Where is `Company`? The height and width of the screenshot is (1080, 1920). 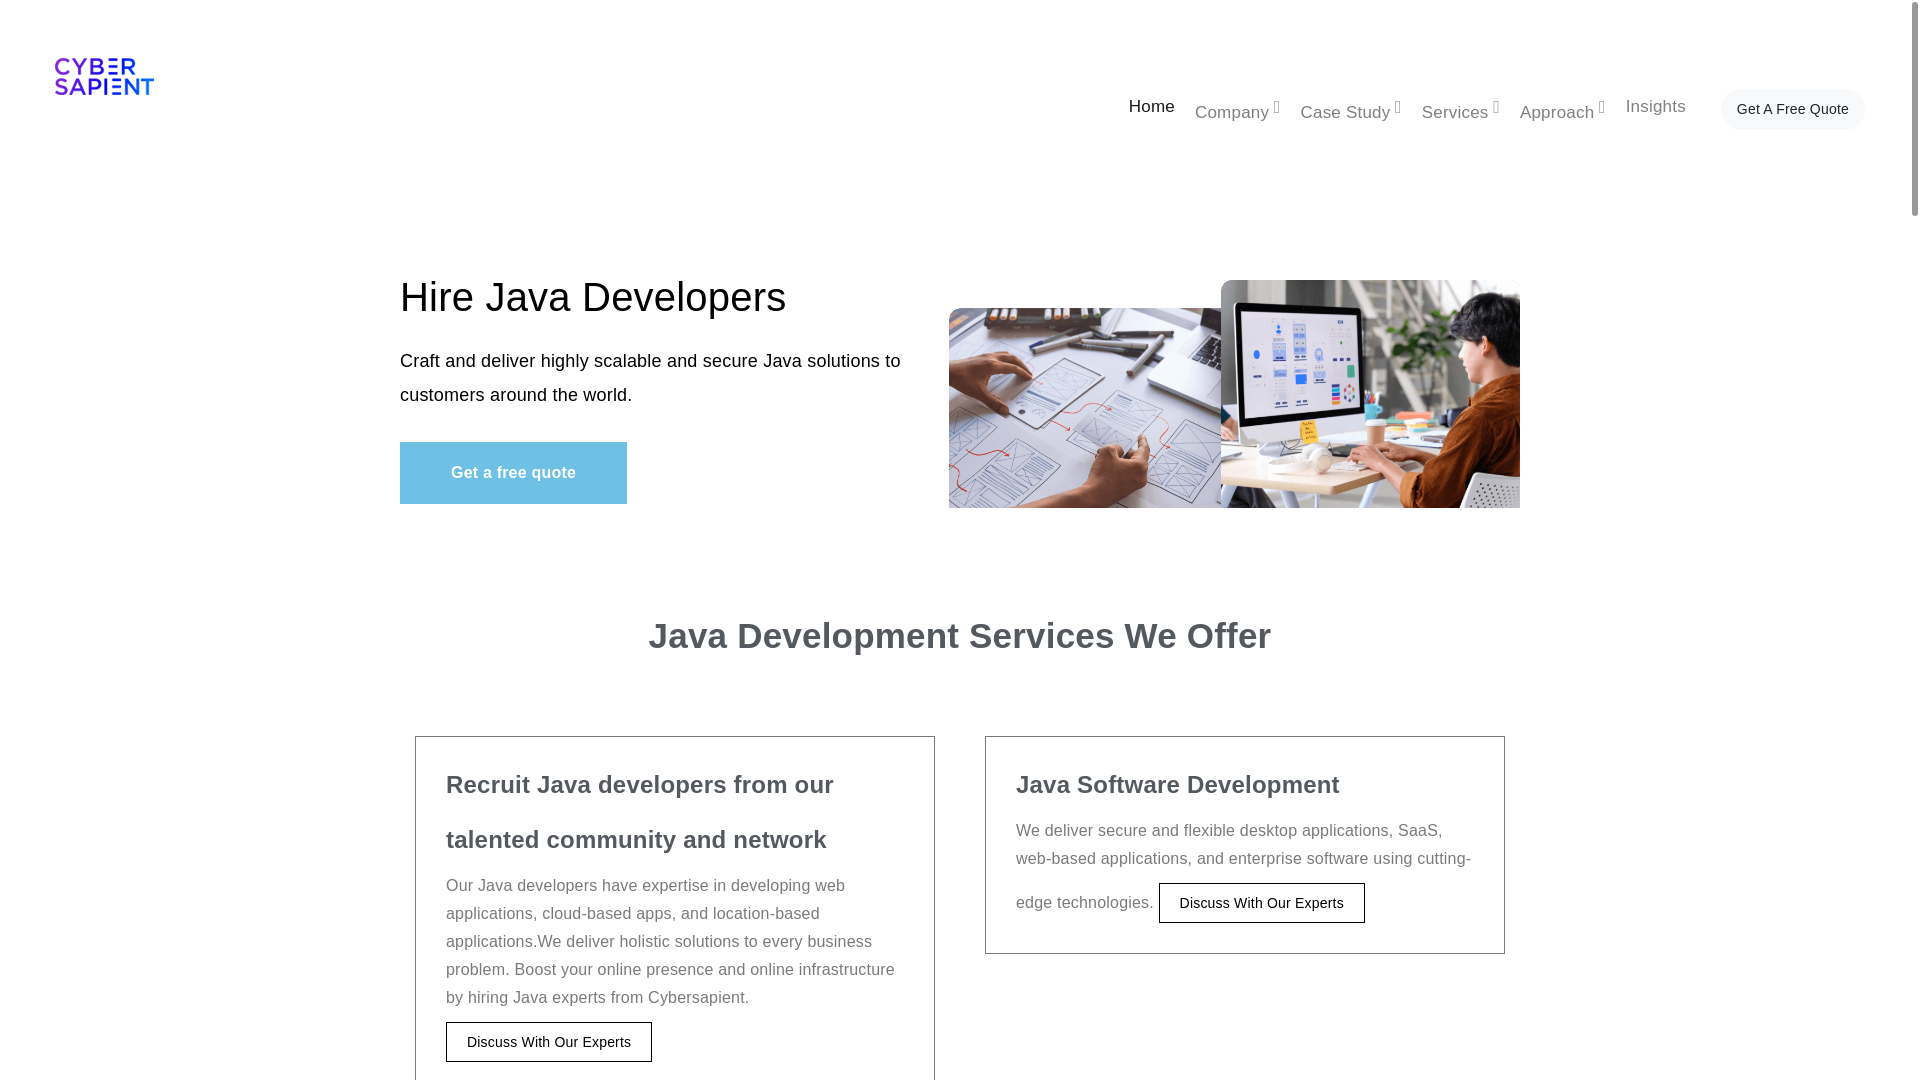
Company is located at coordinates (1238, 110).